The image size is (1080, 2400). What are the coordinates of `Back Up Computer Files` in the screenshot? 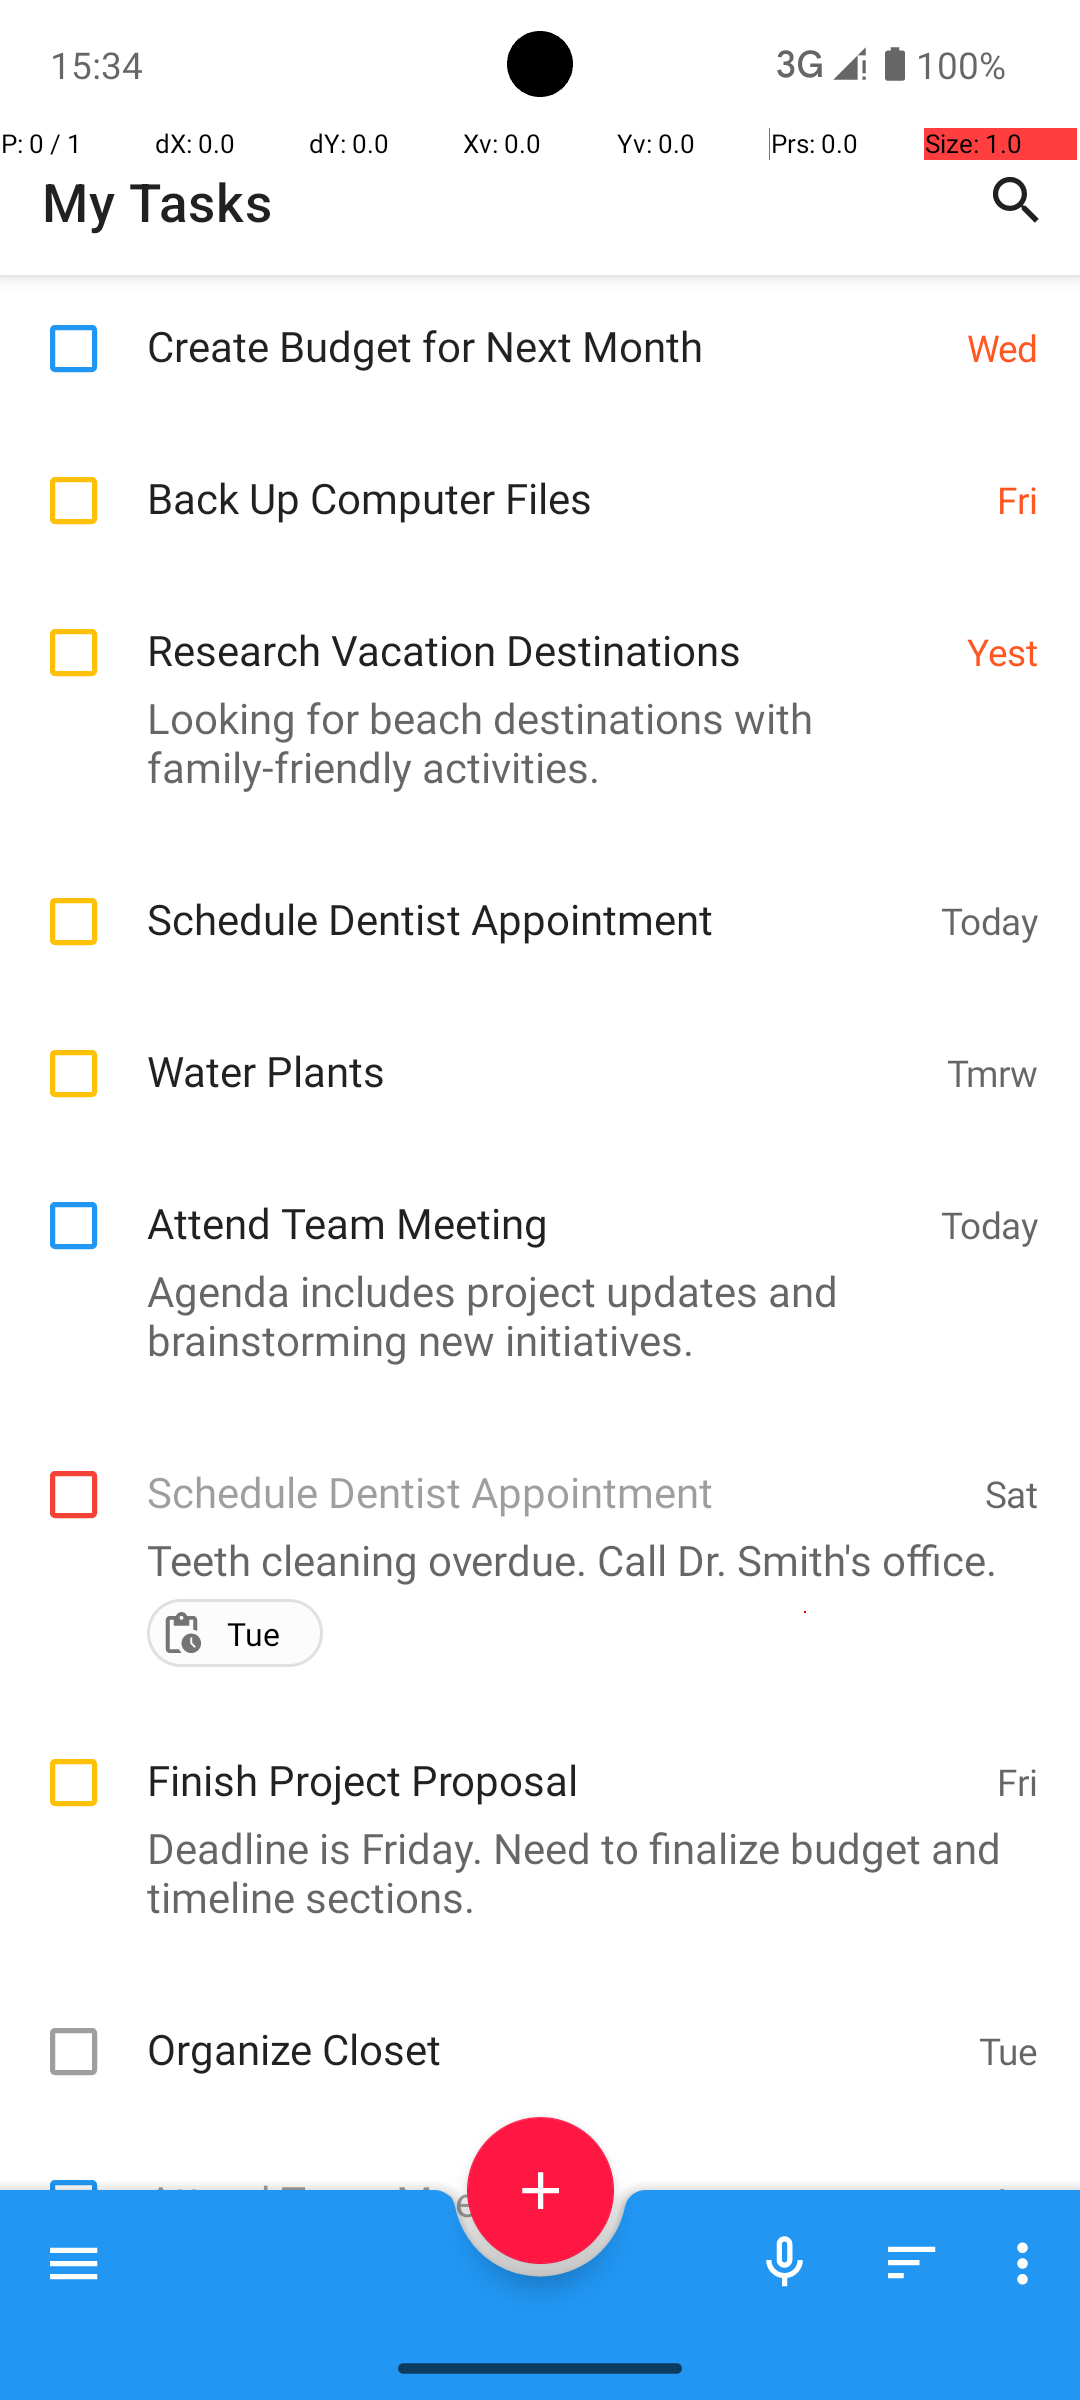 It's located at (562, 476).